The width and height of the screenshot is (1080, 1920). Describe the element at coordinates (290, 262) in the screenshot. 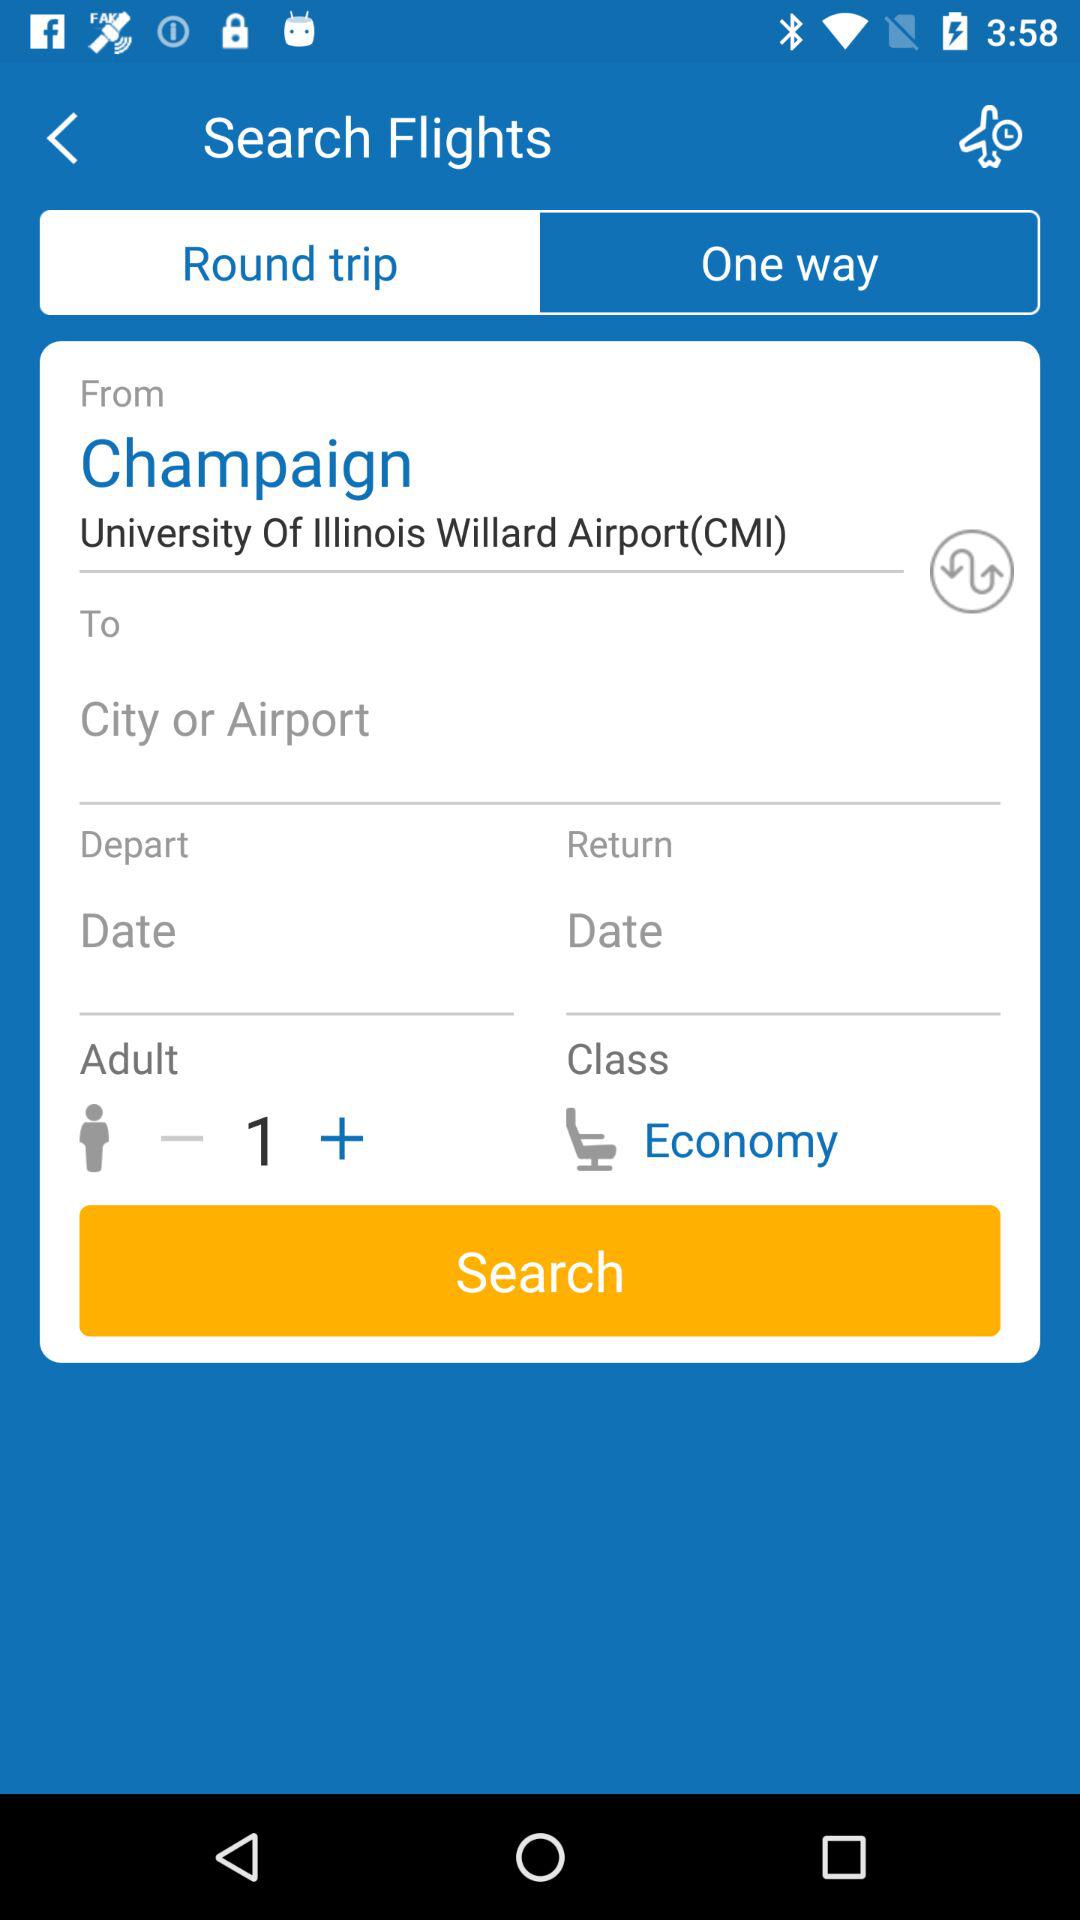

I see `launch the item above from icon` at that location.